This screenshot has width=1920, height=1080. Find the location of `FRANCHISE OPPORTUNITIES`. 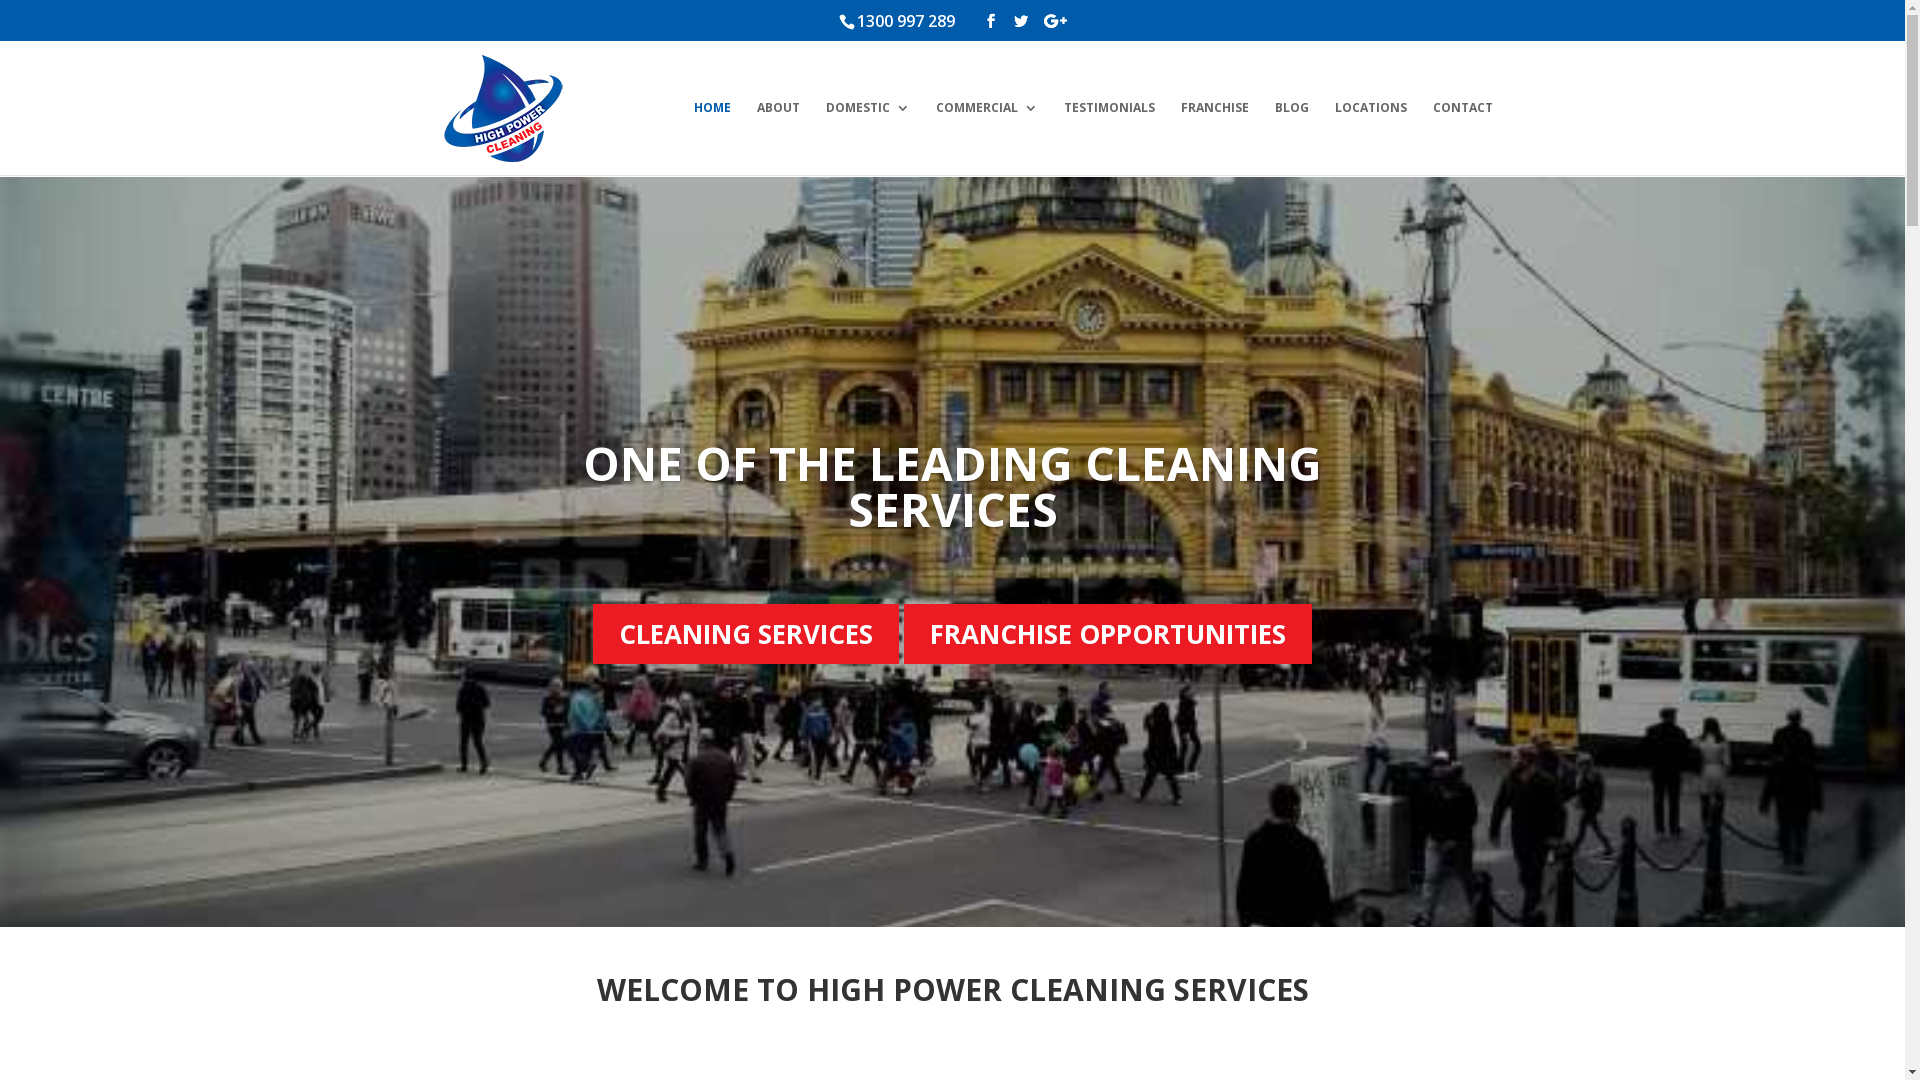

FRANCHISE OPPORTUNITIES is located at coordinates (1108, 634).